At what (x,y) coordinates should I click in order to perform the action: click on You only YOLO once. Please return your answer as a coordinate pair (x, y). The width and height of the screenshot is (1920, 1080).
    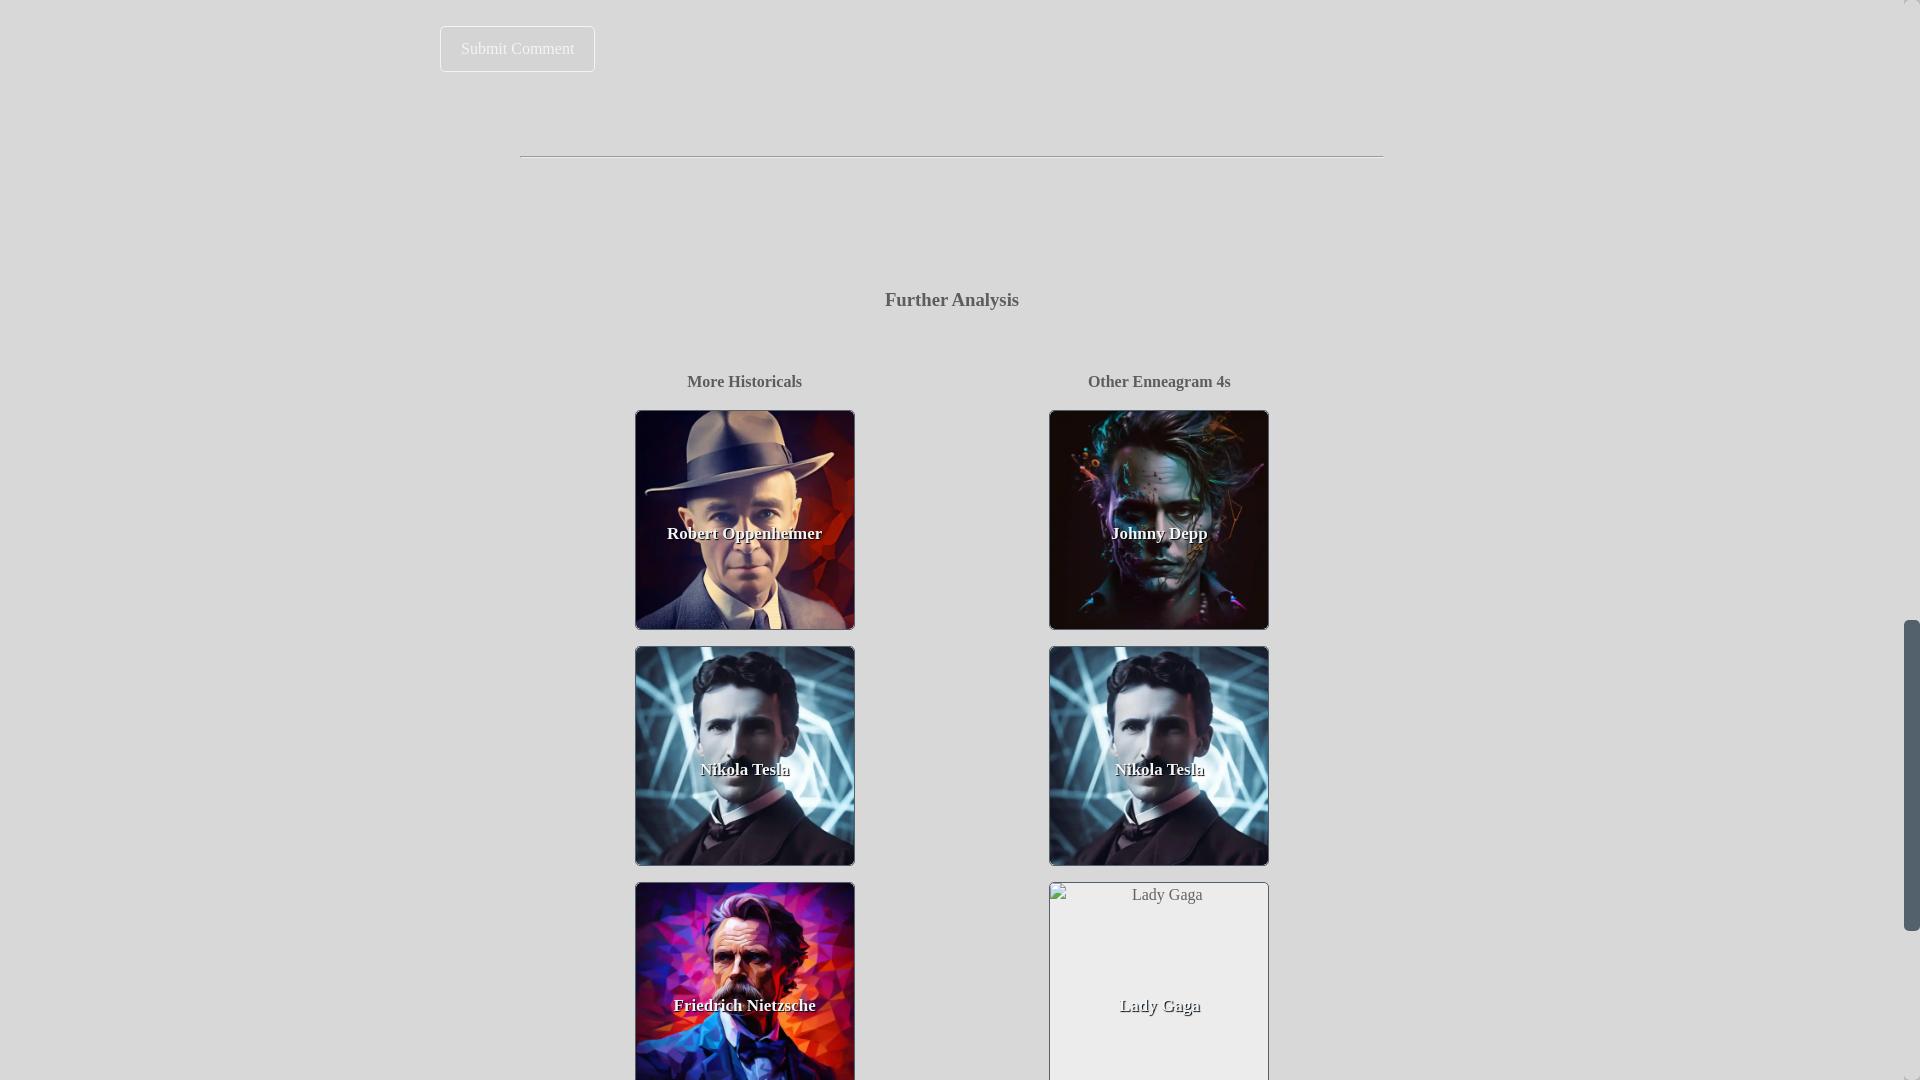
    Looking at the image, I should click on (517, 48).